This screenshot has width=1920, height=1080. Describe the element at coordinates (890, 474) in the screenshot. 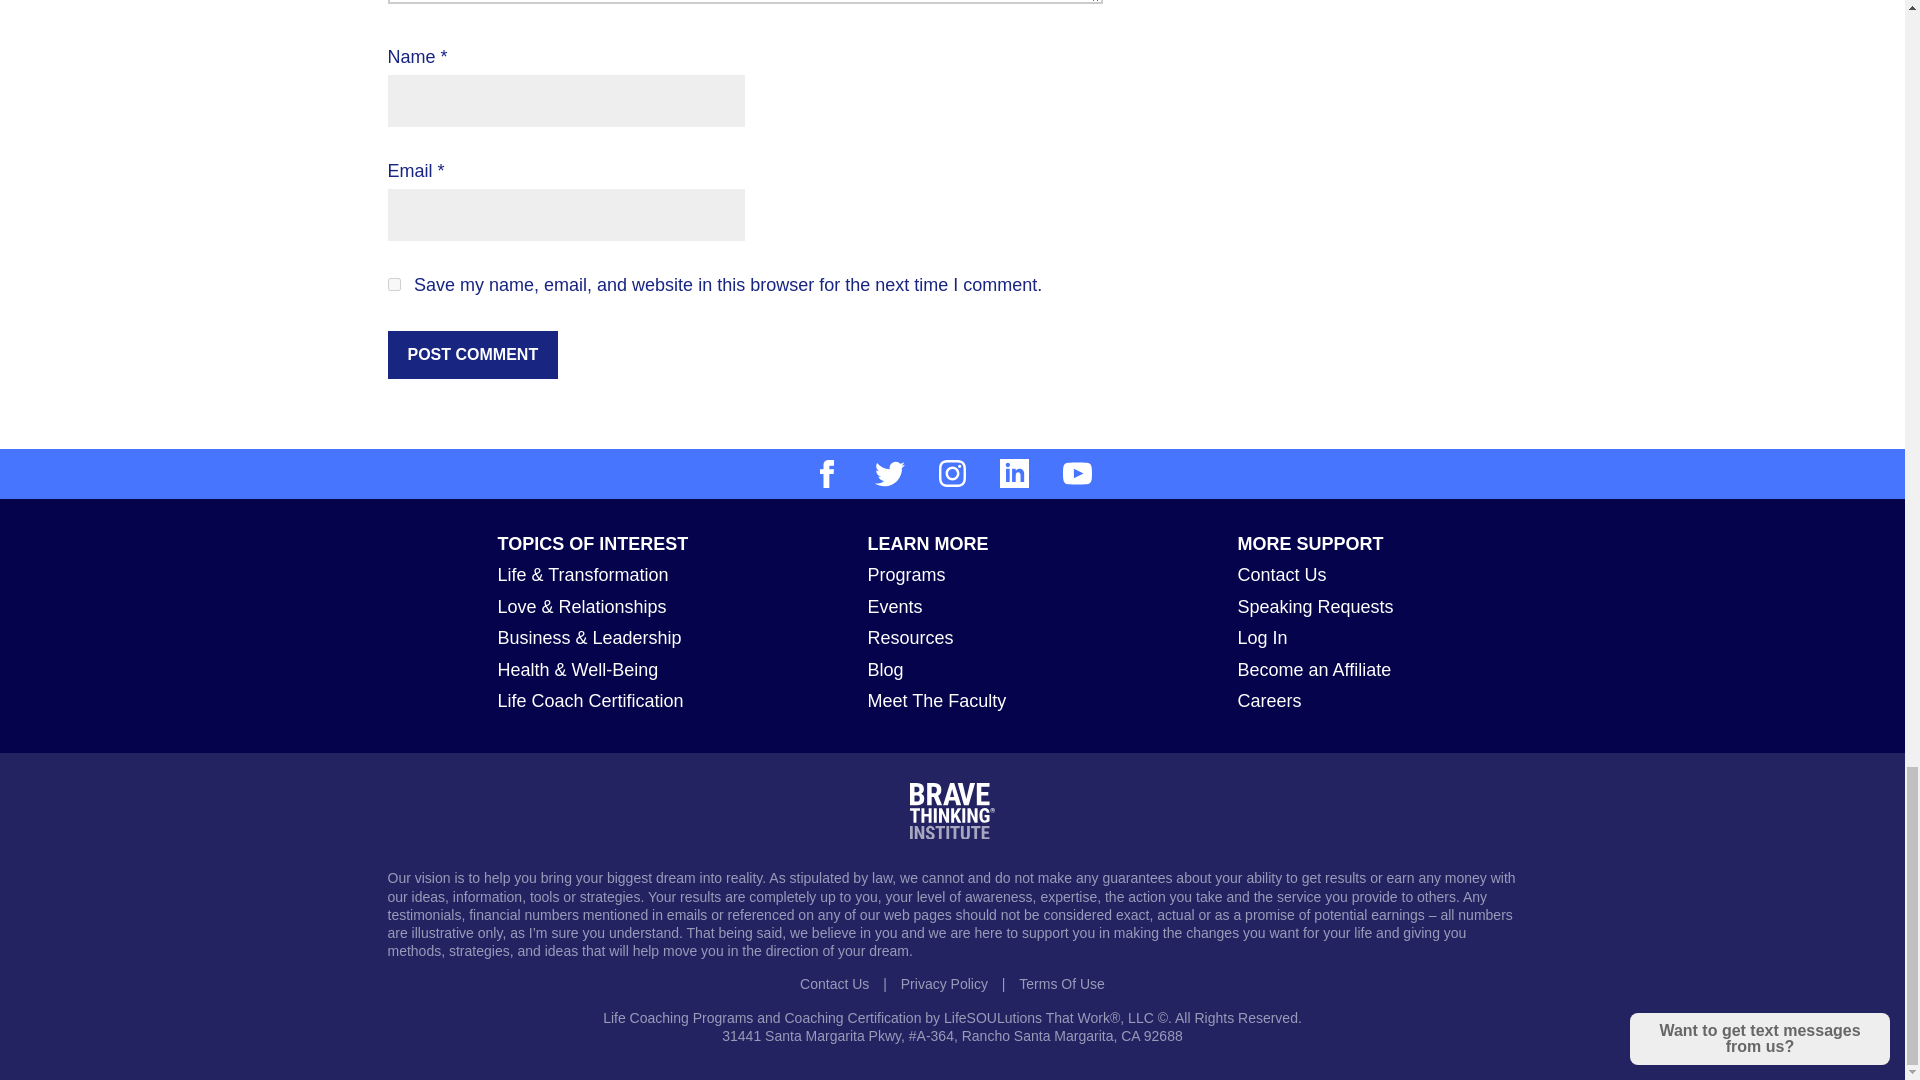

I see `Find us on Twitter` at that location.